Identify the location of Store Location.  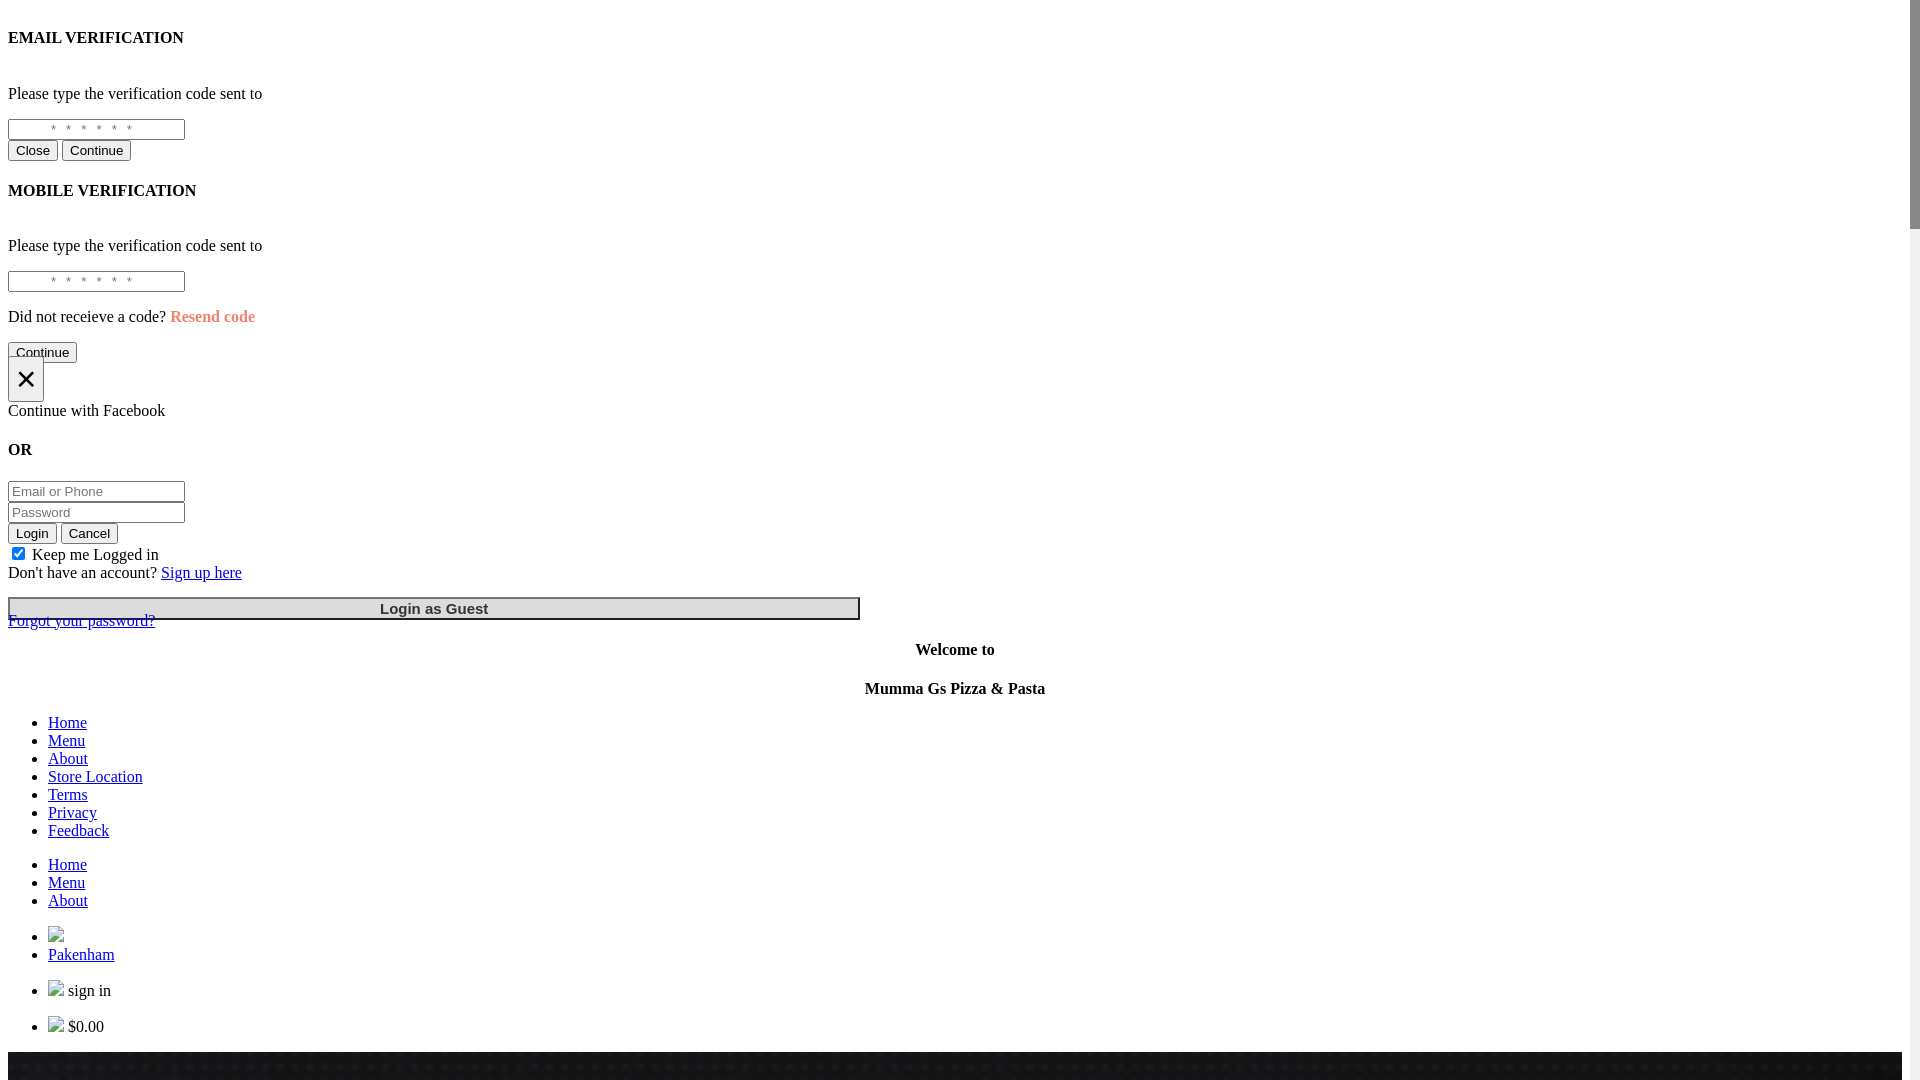
(96, 776).